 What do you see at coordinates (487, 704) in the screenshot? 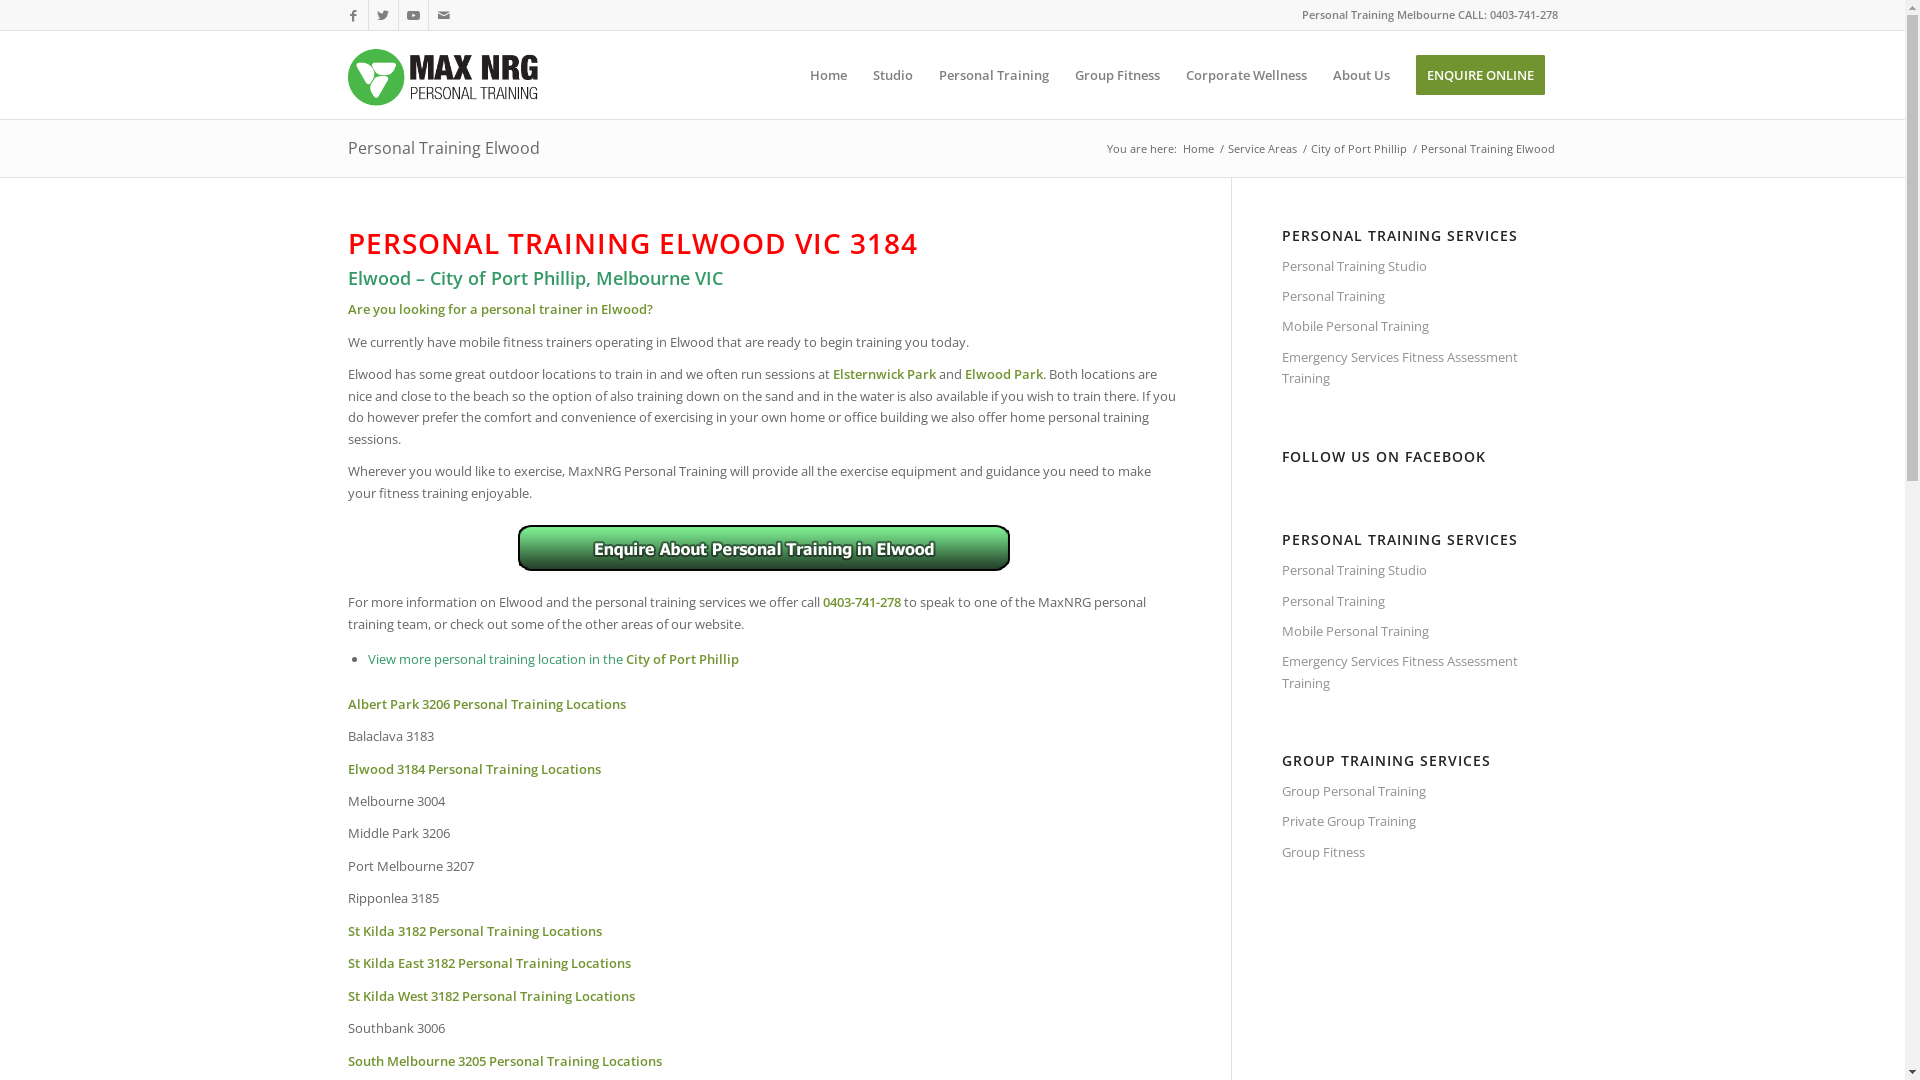
I see `Albert Park 3206 Personal Training Locations` at bounding box center [487, 704].